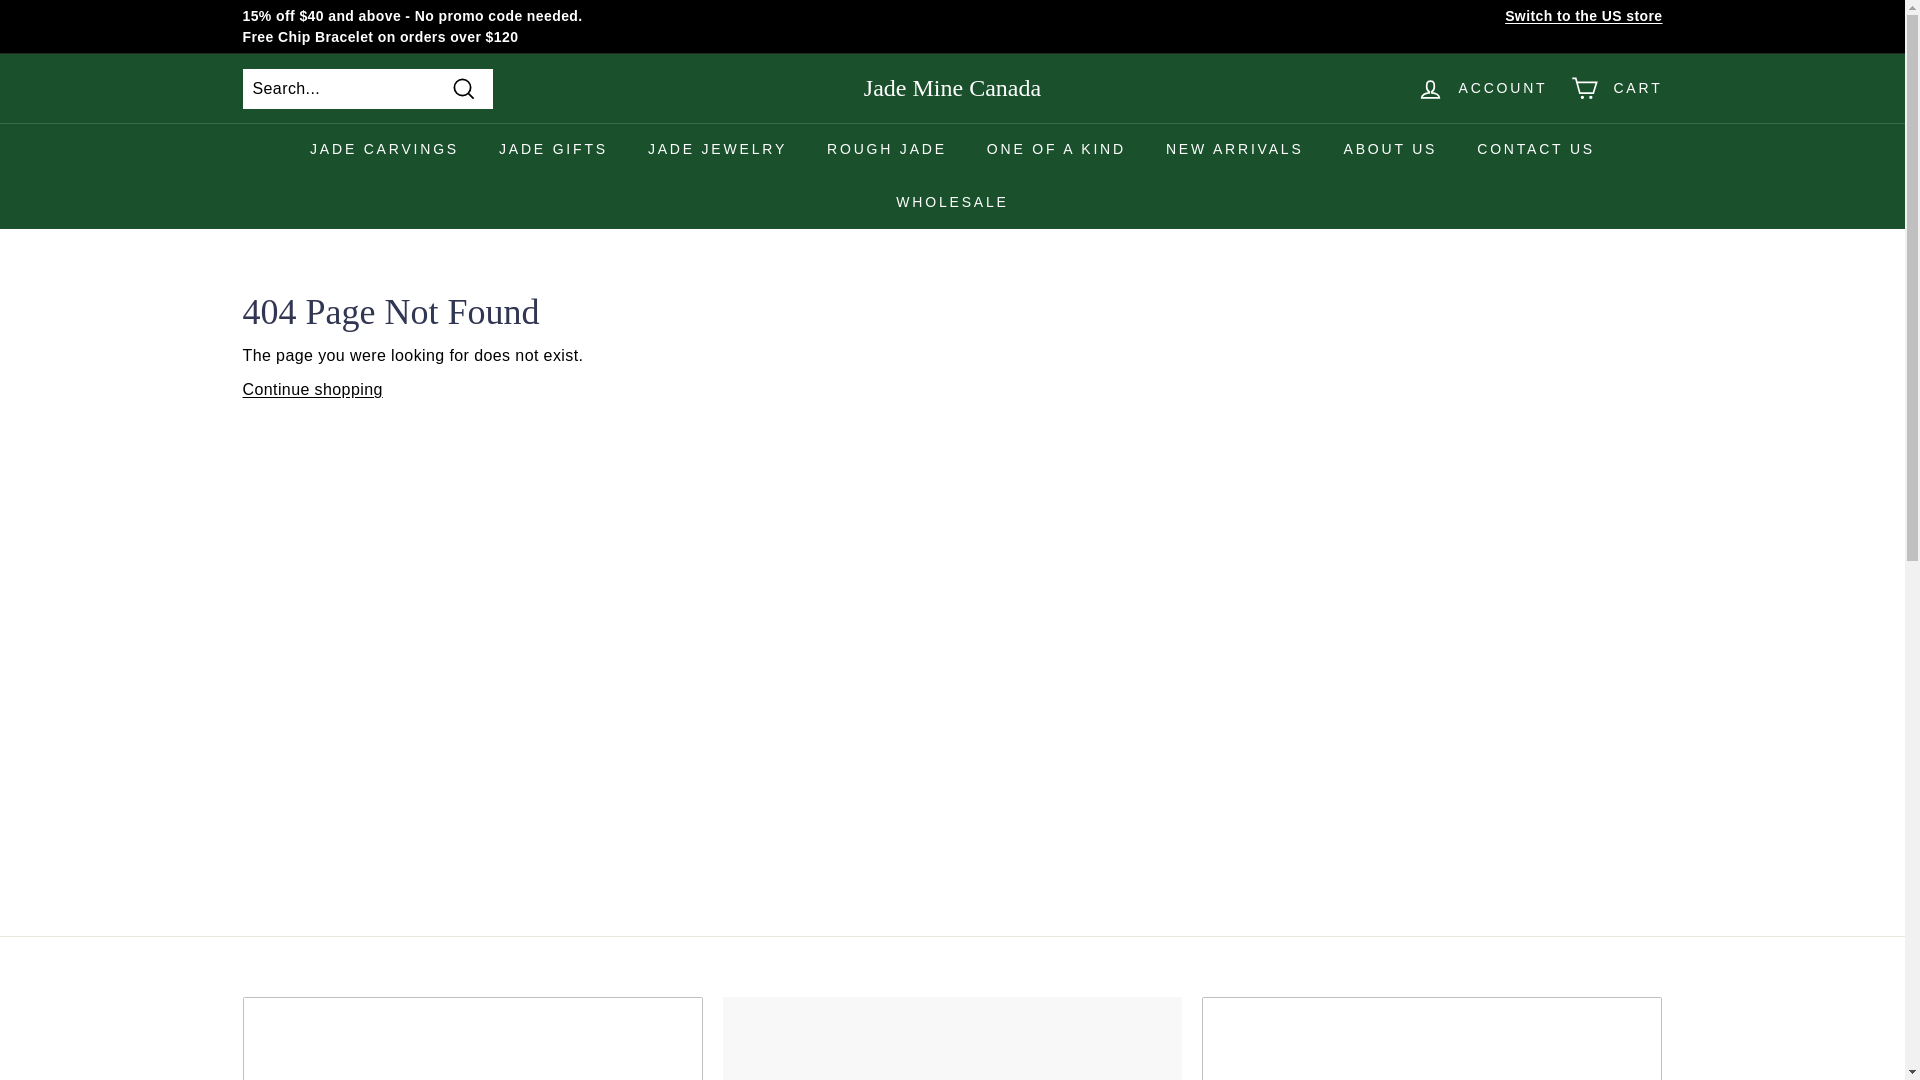 This screenshot has width=1920, height=1080. I want to click on Switch to the US store, so click(1584, 16).